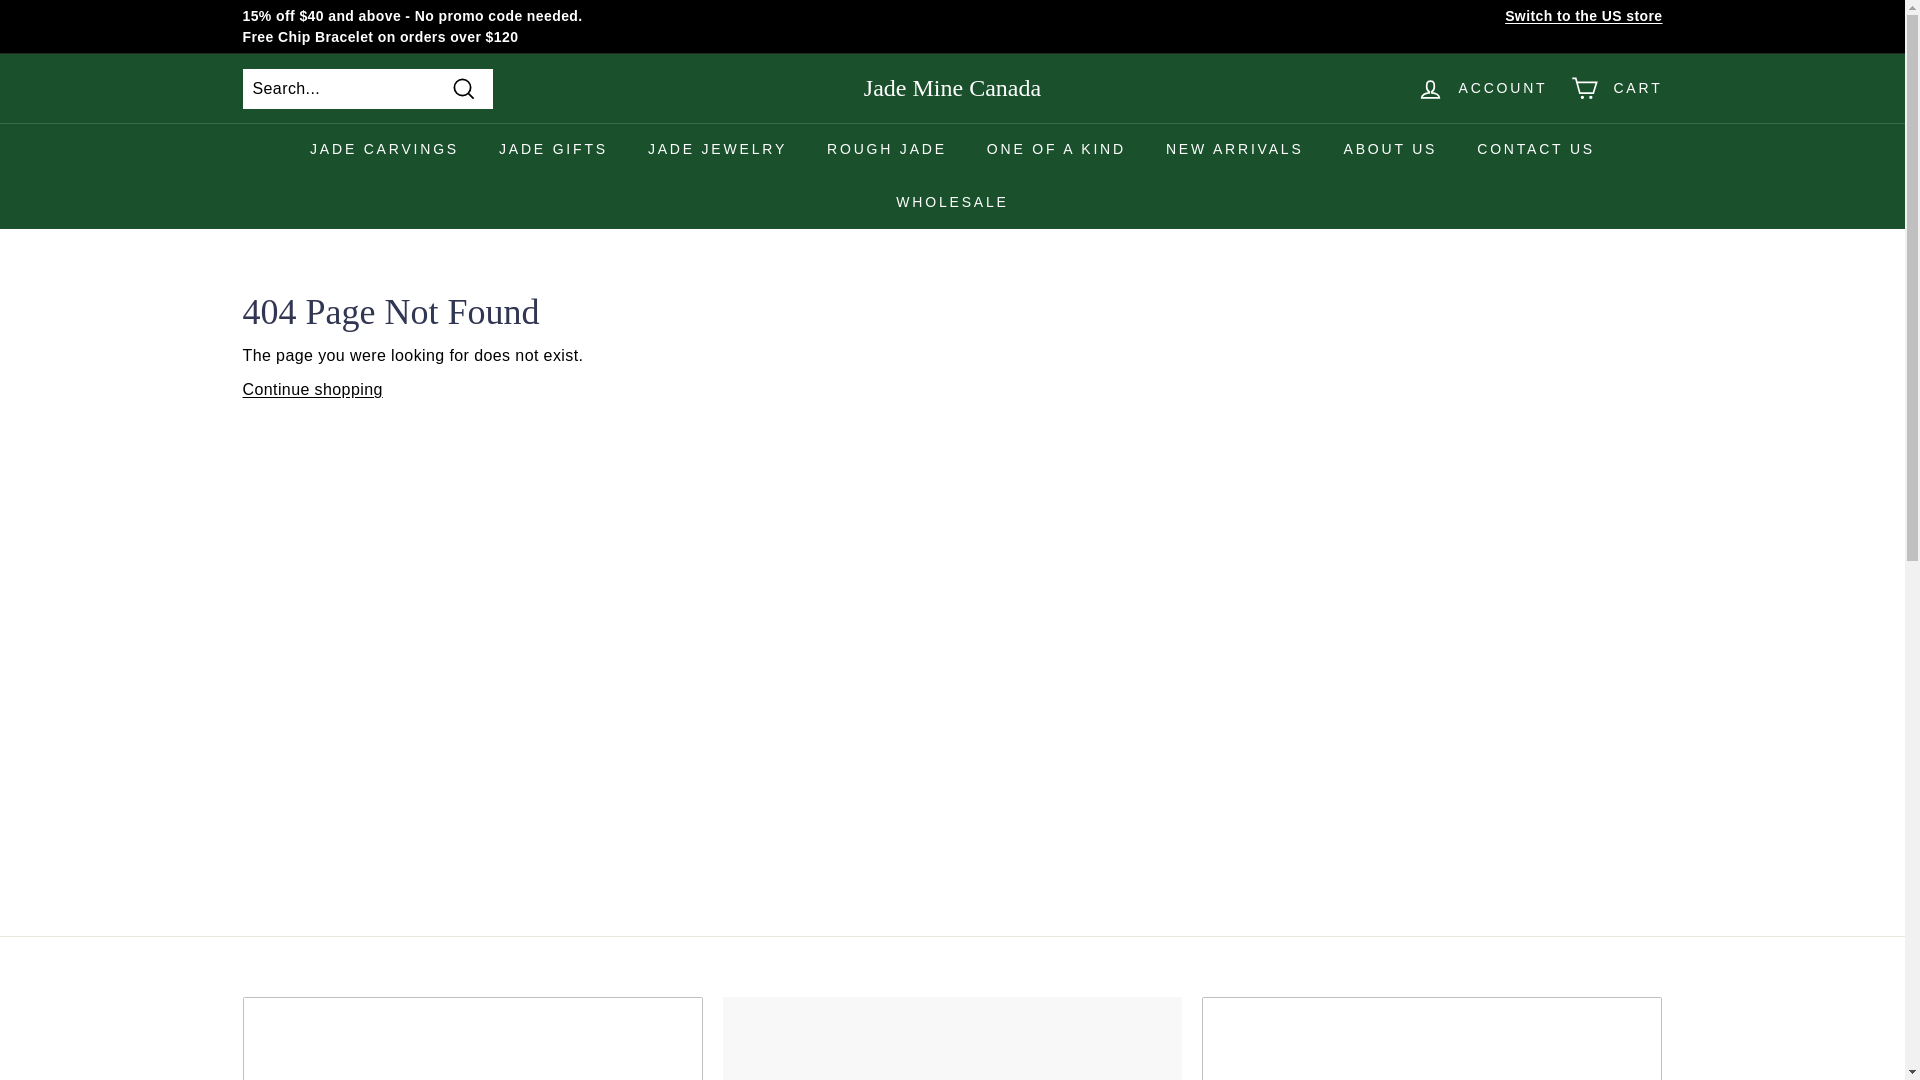 This screenshot has width=1920, height=1080. I want to click on Switch to the US store, so click(1584, 16).